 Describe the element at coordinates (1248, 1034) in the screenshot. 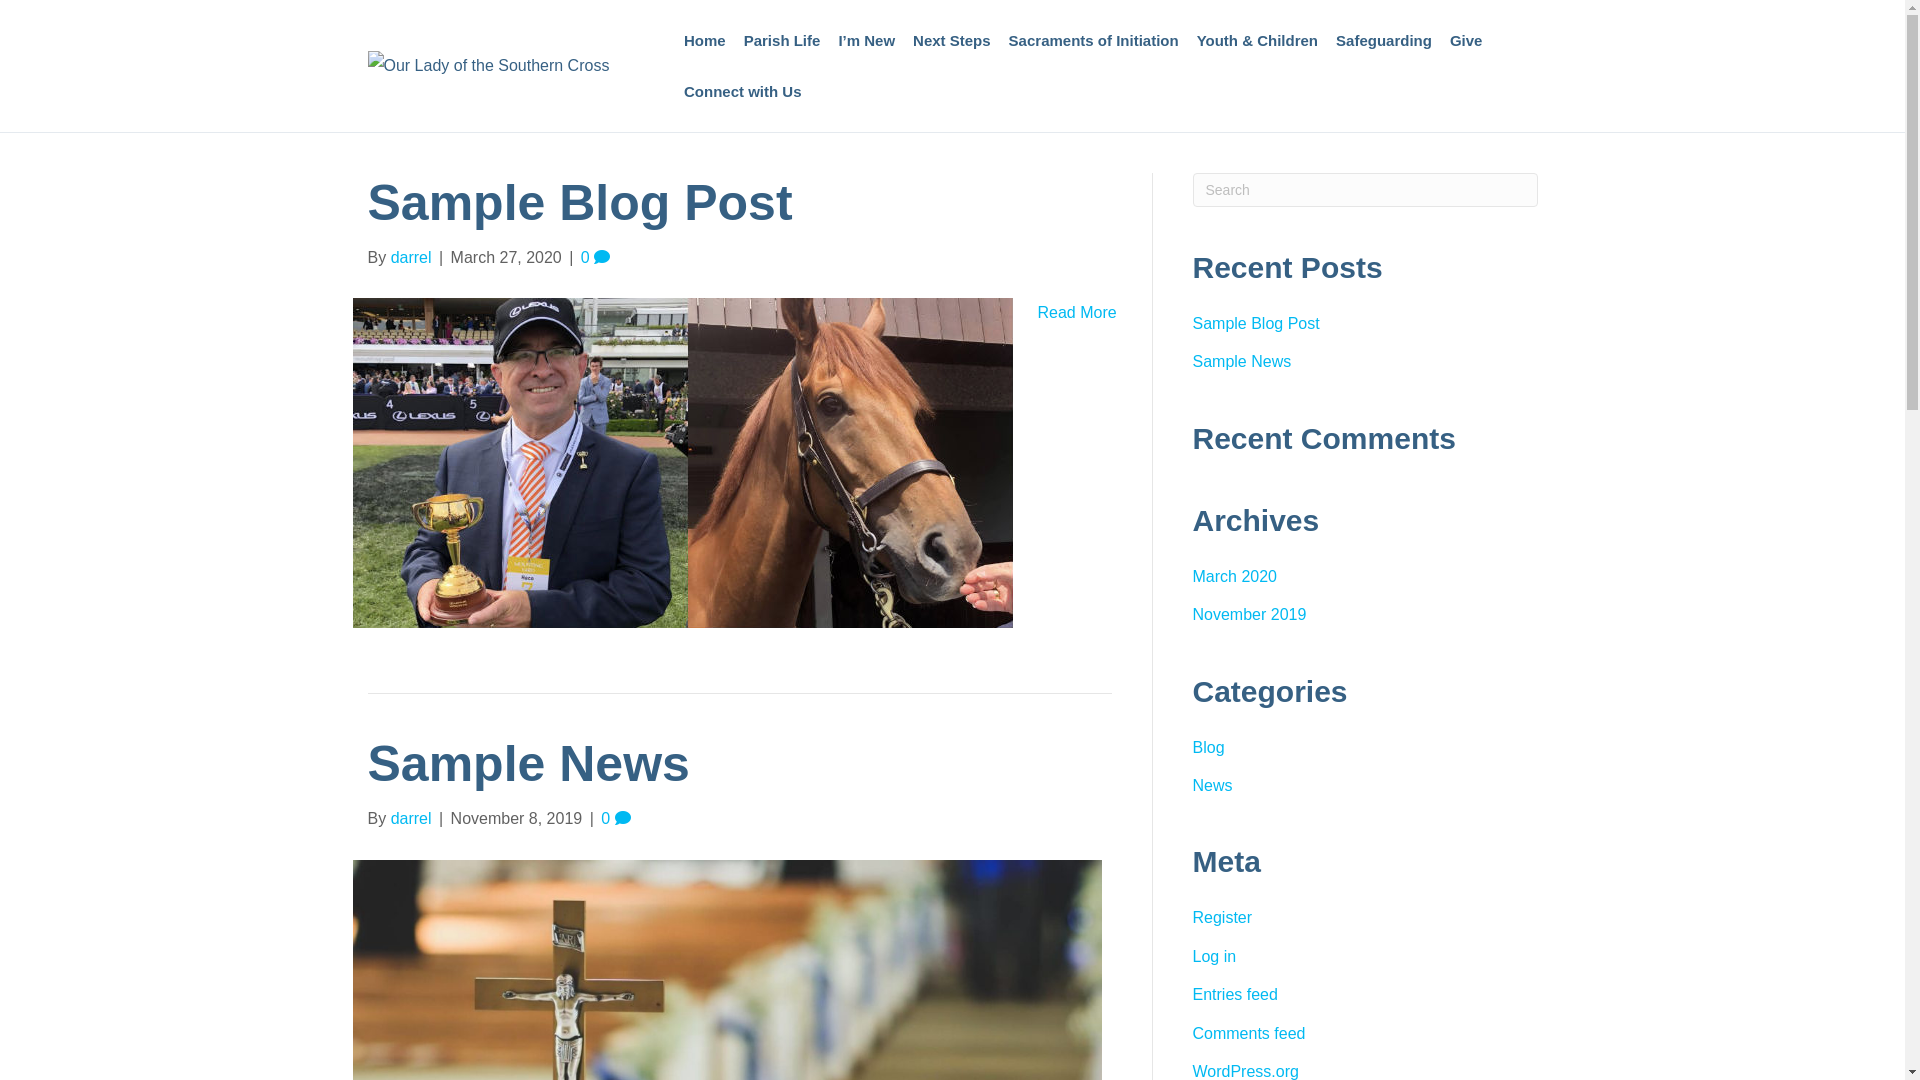

I see `Comments feed` at that location.